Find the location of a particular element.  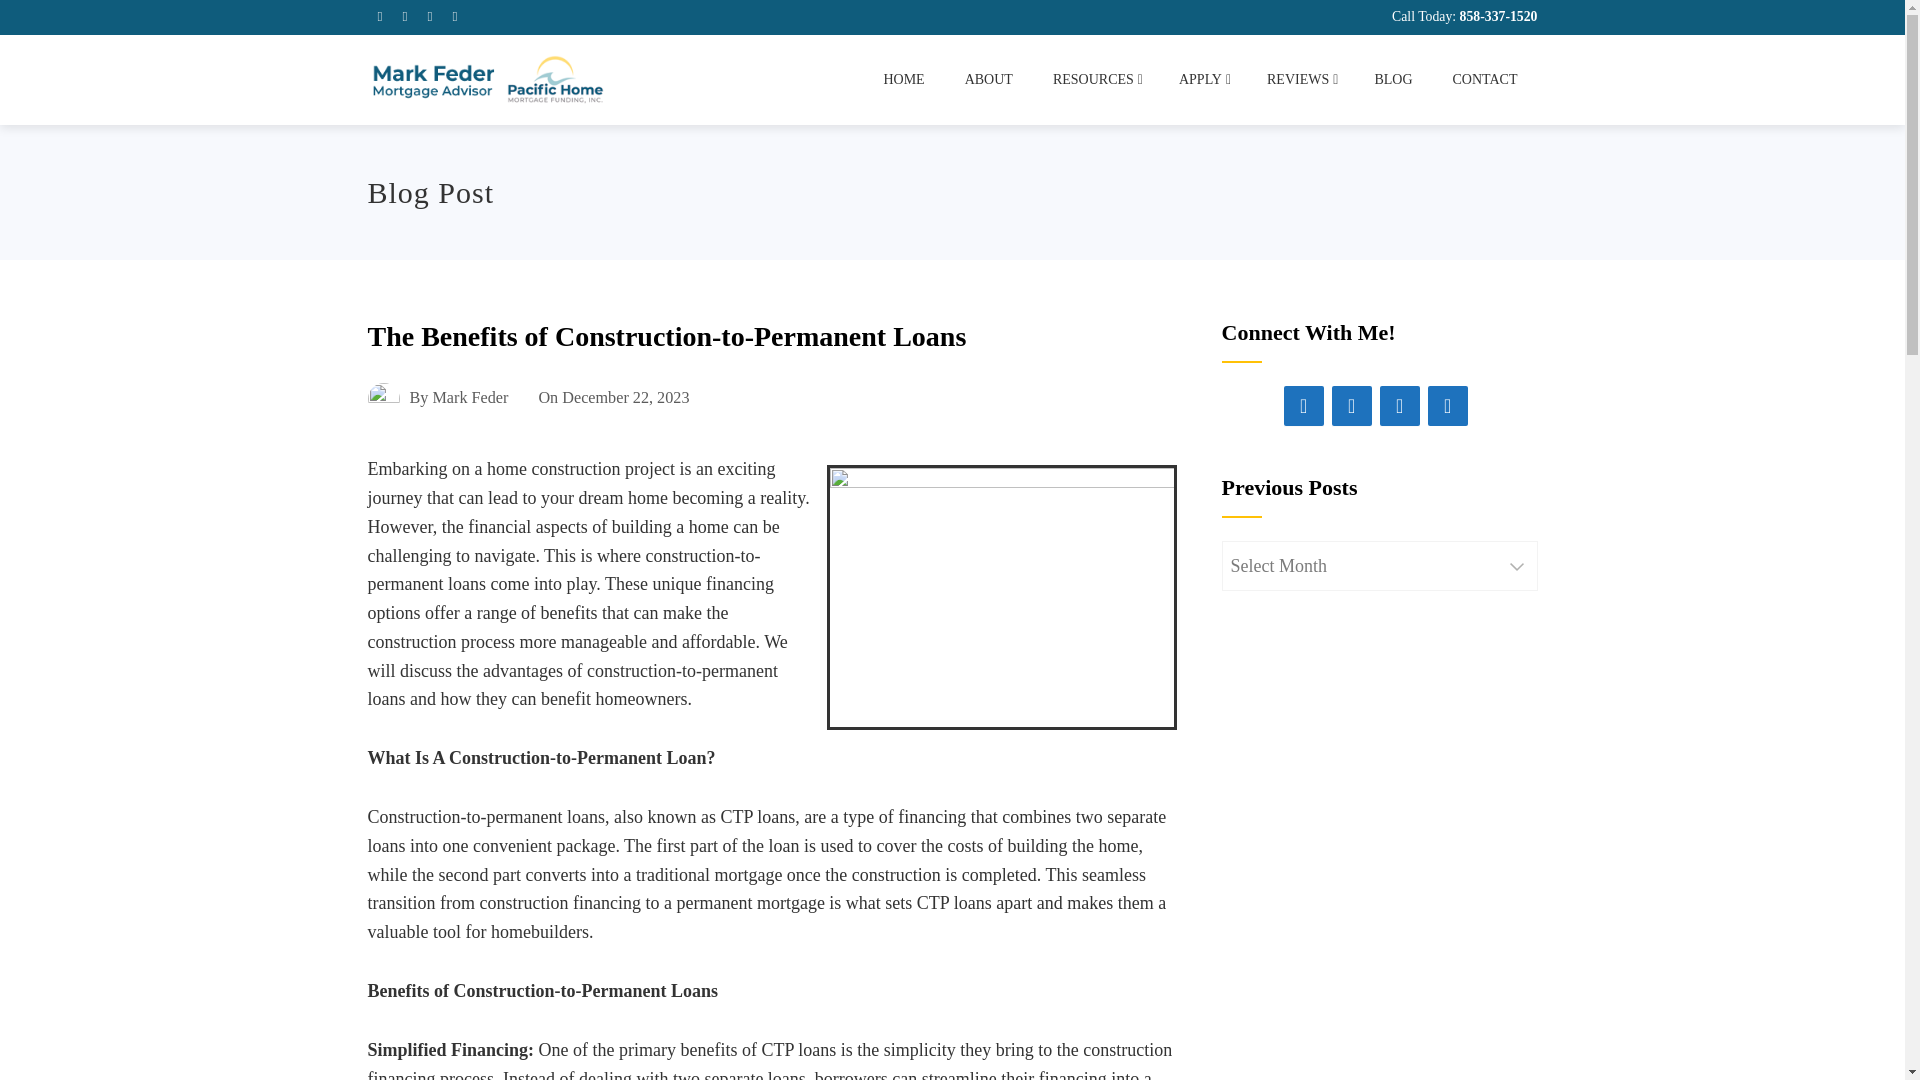

ABOUT is located at coordinates (988, 80).